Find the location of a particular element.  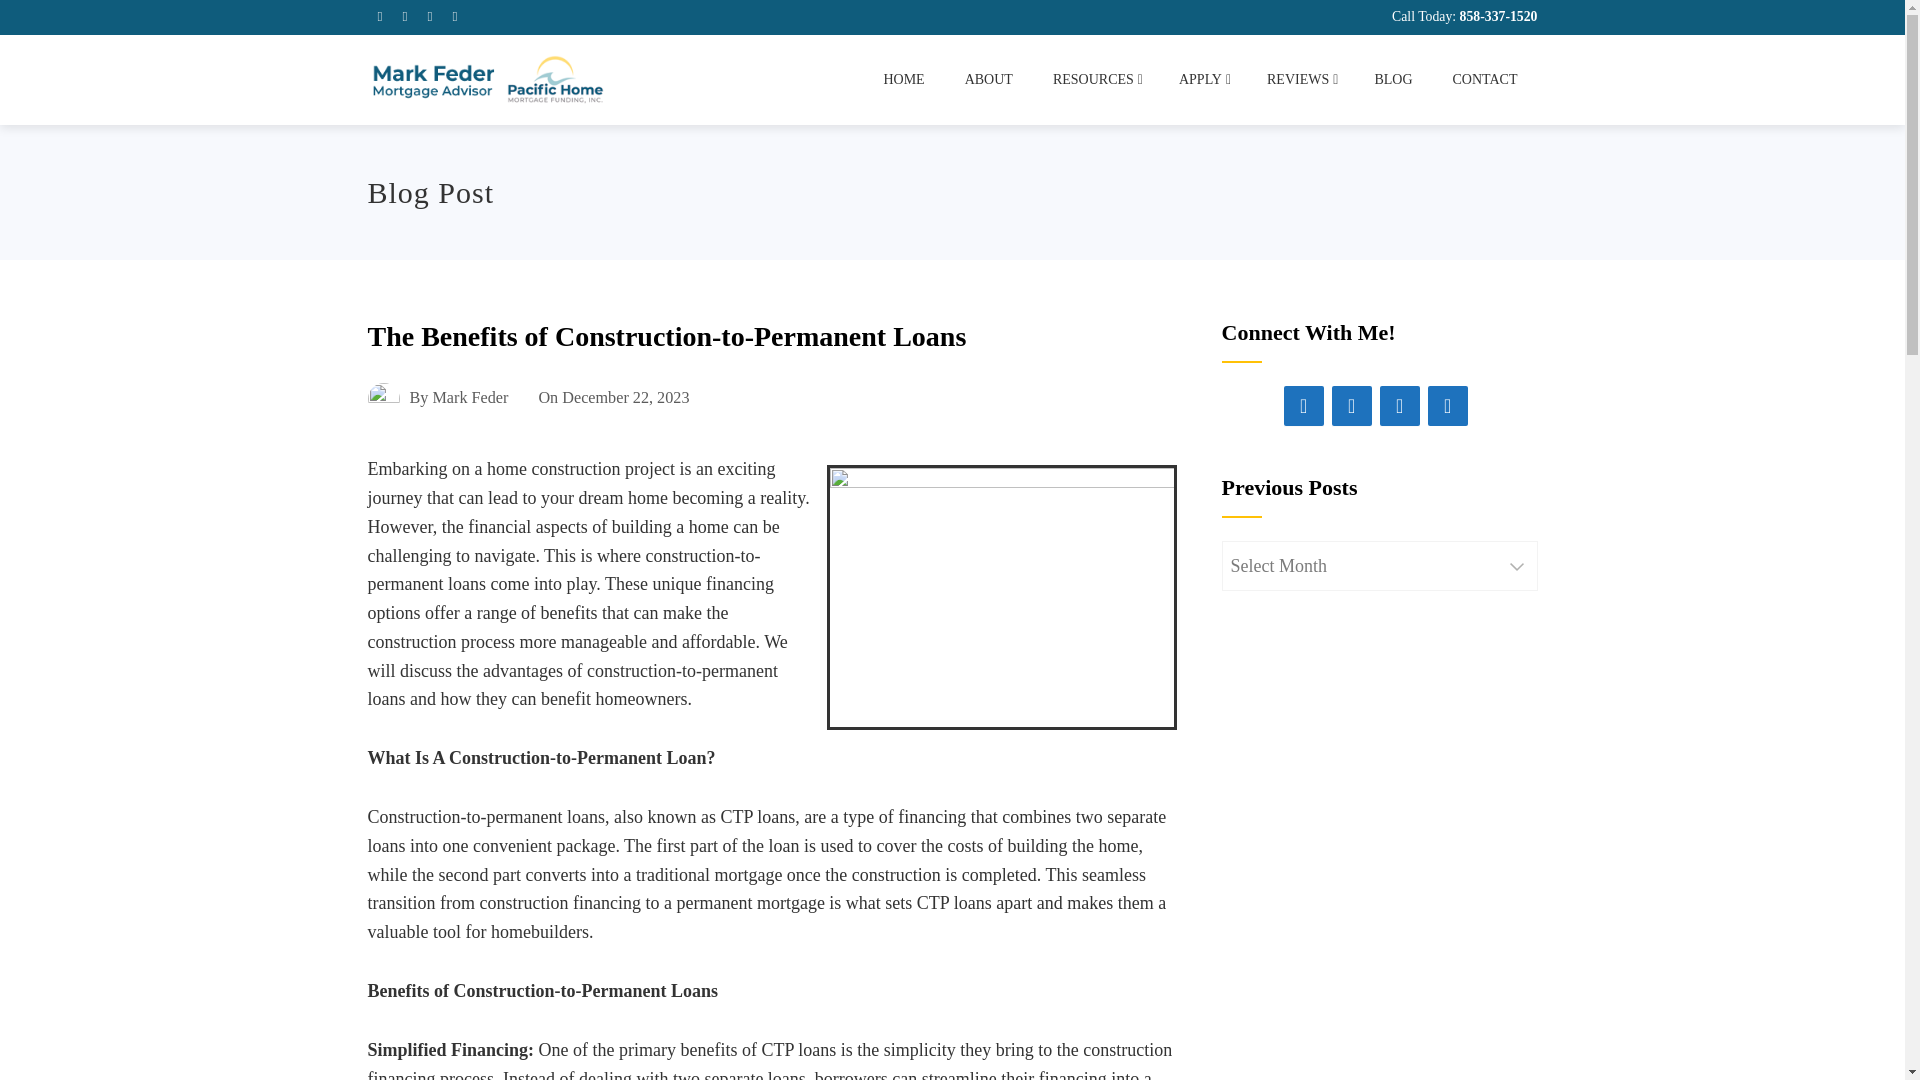

ABOUT is located at coordinates (988, 80).